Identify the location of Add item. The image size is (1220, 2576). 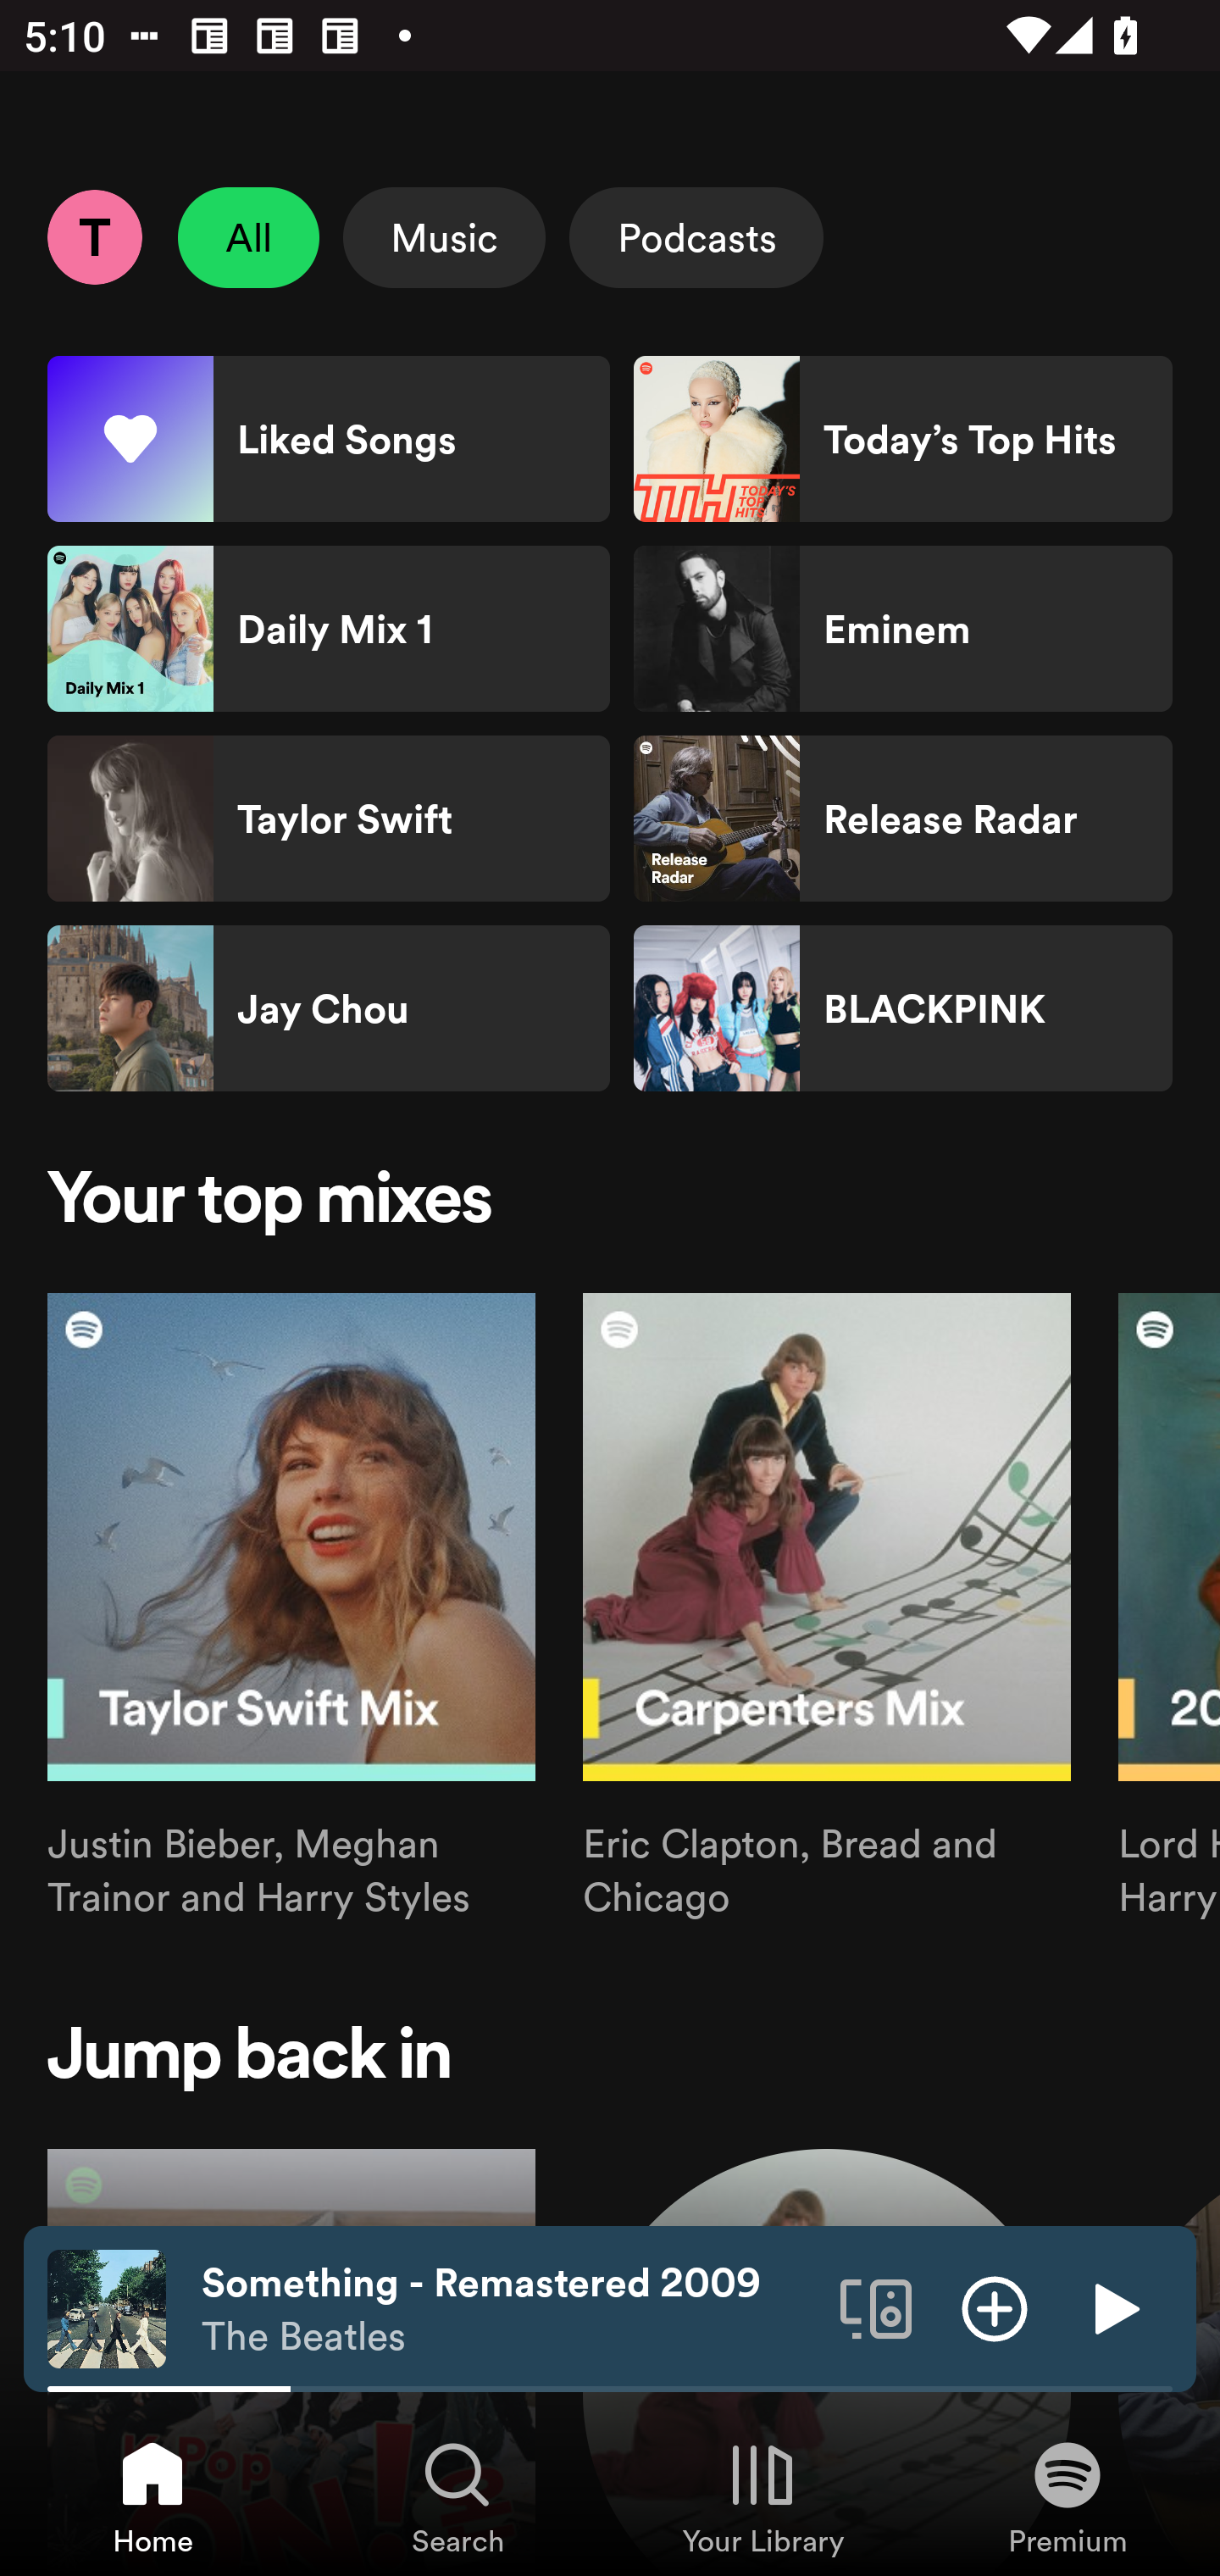
(995, 2307).